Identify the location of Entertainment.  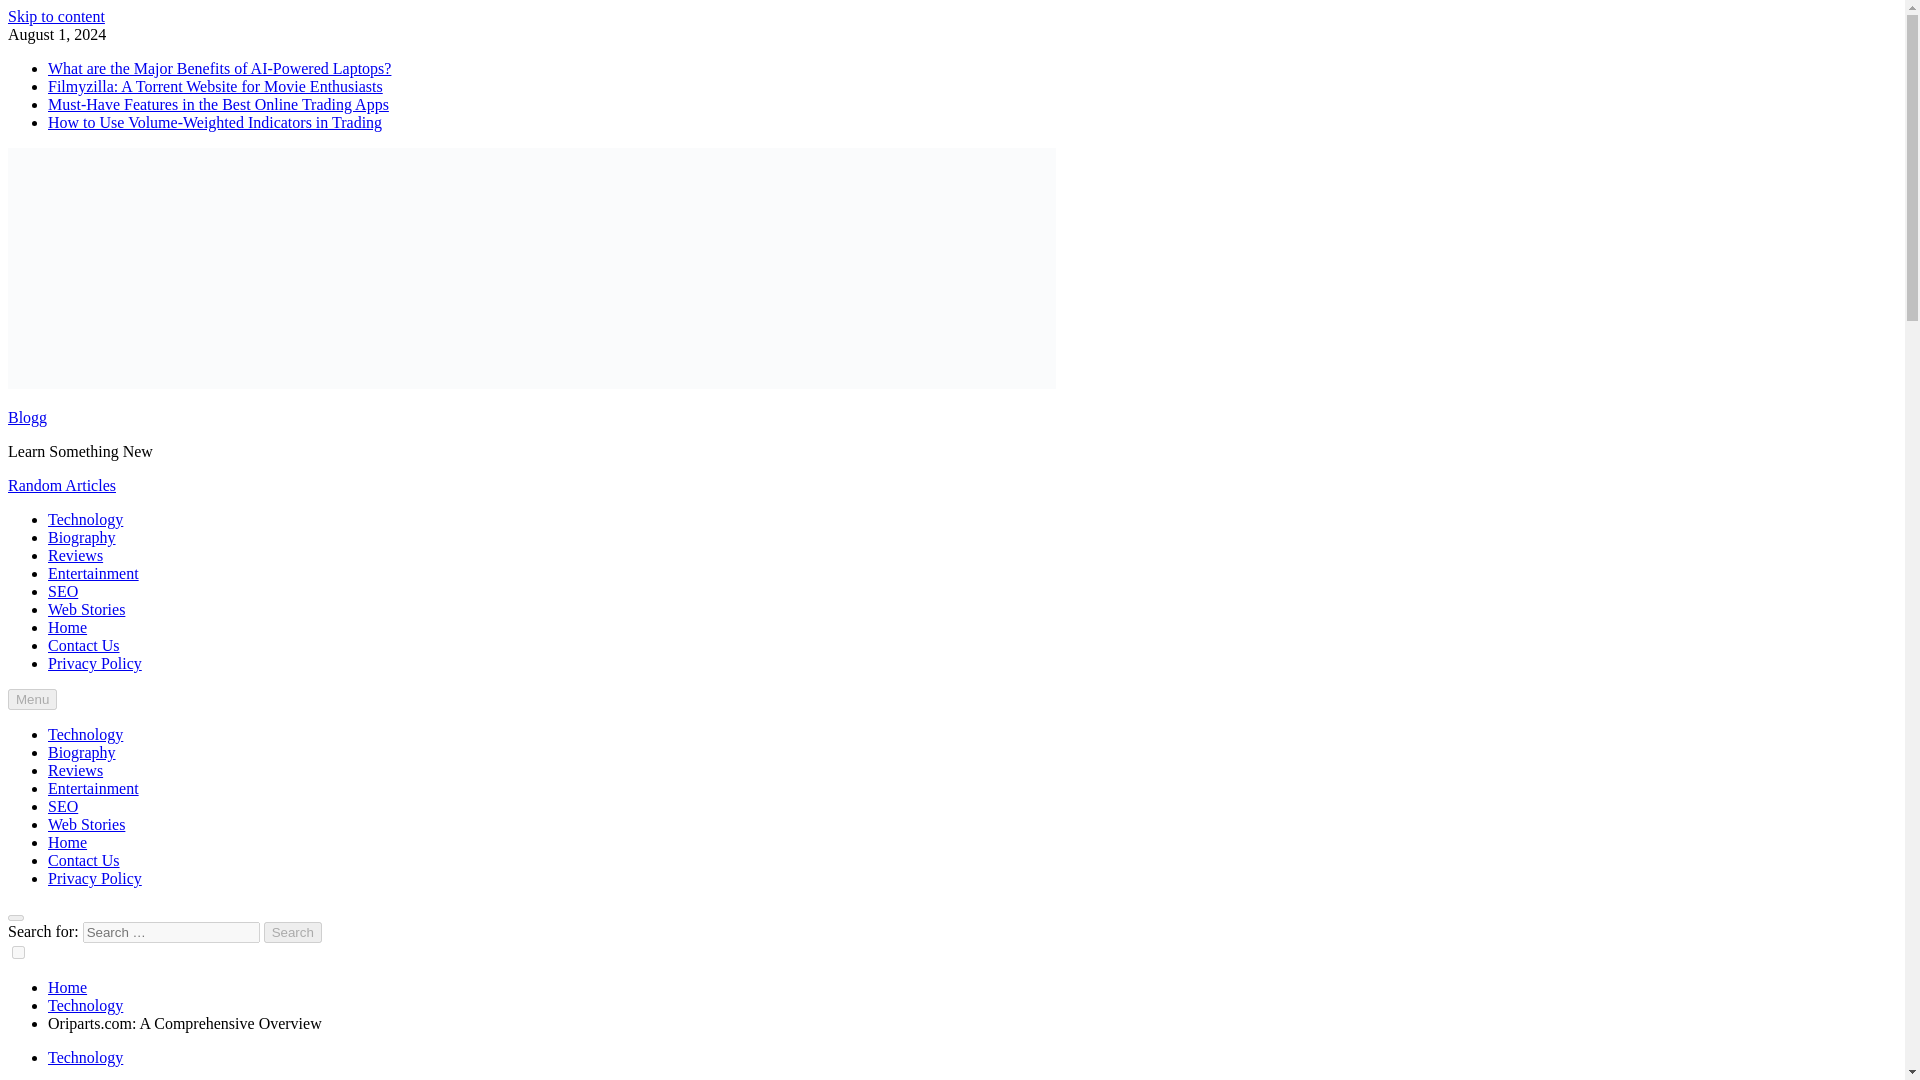
(93, 573).